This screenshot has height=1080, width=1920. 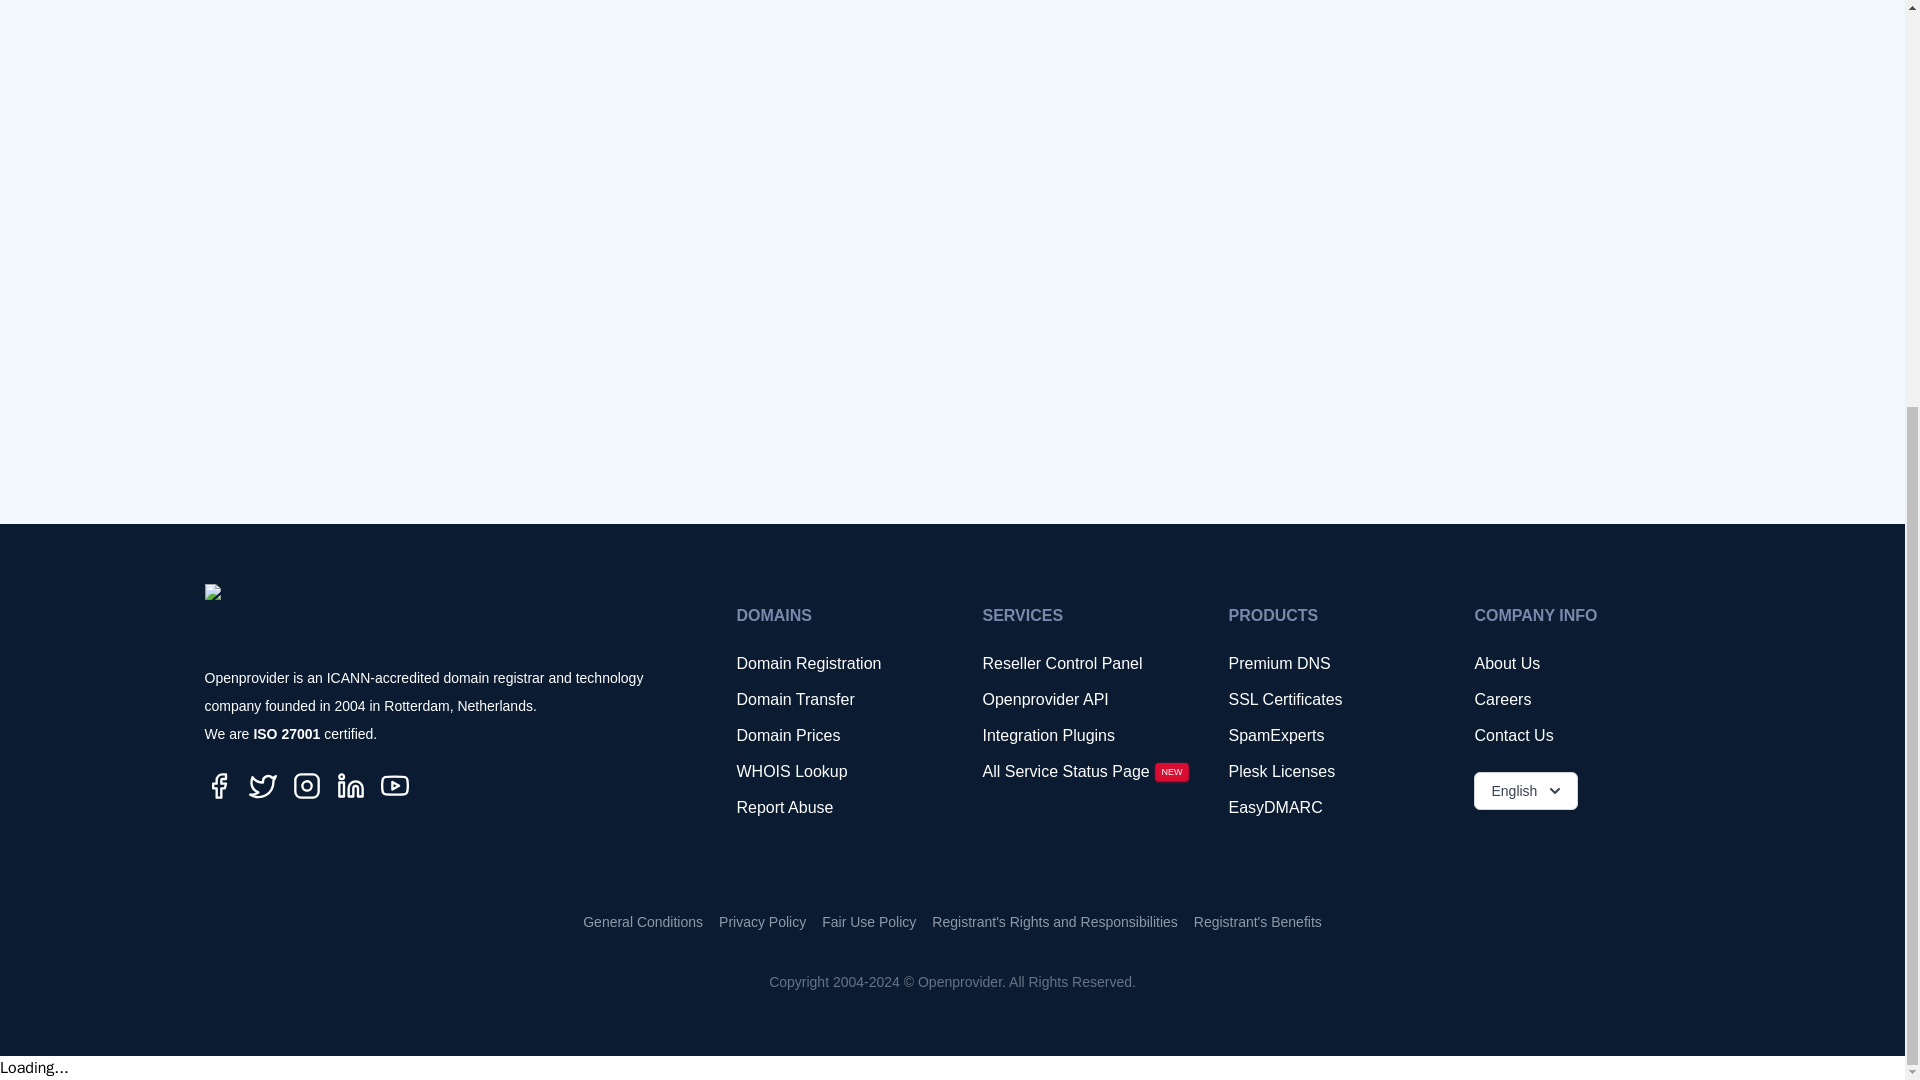 What do you see at coordinates (1331, 664) in the screenshot?
I see `Premium DNS` at bounding box center [1331, 664].